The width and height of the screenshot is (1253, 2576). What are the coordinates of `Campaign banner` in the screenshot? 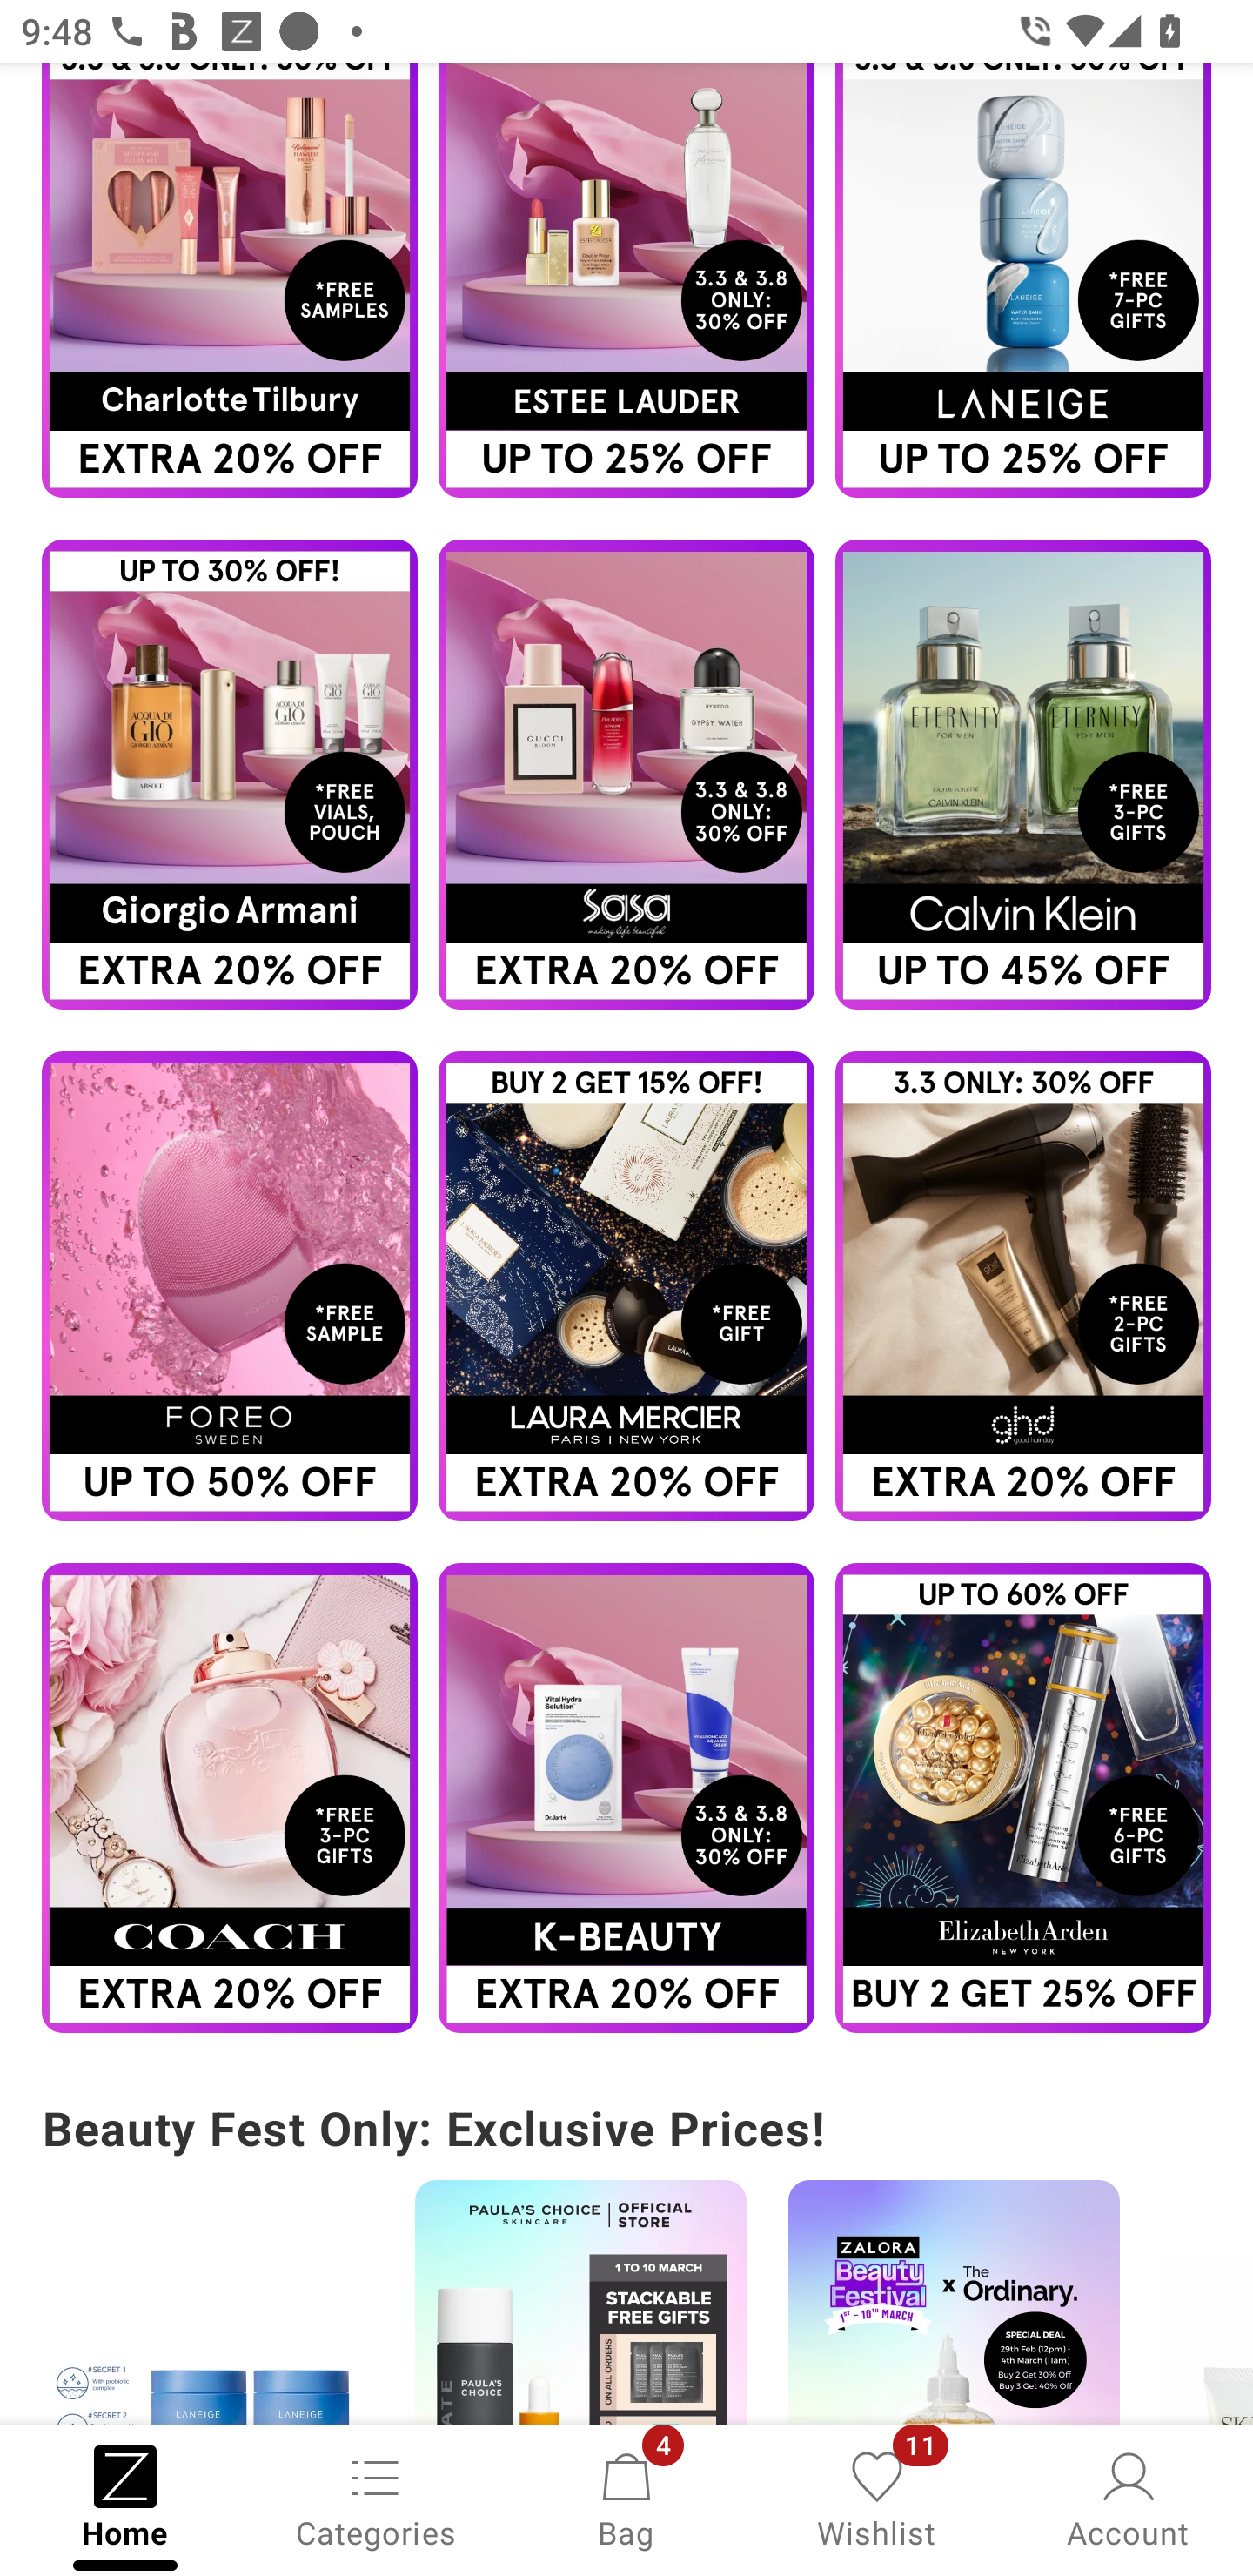 It's located at (626, 1286).